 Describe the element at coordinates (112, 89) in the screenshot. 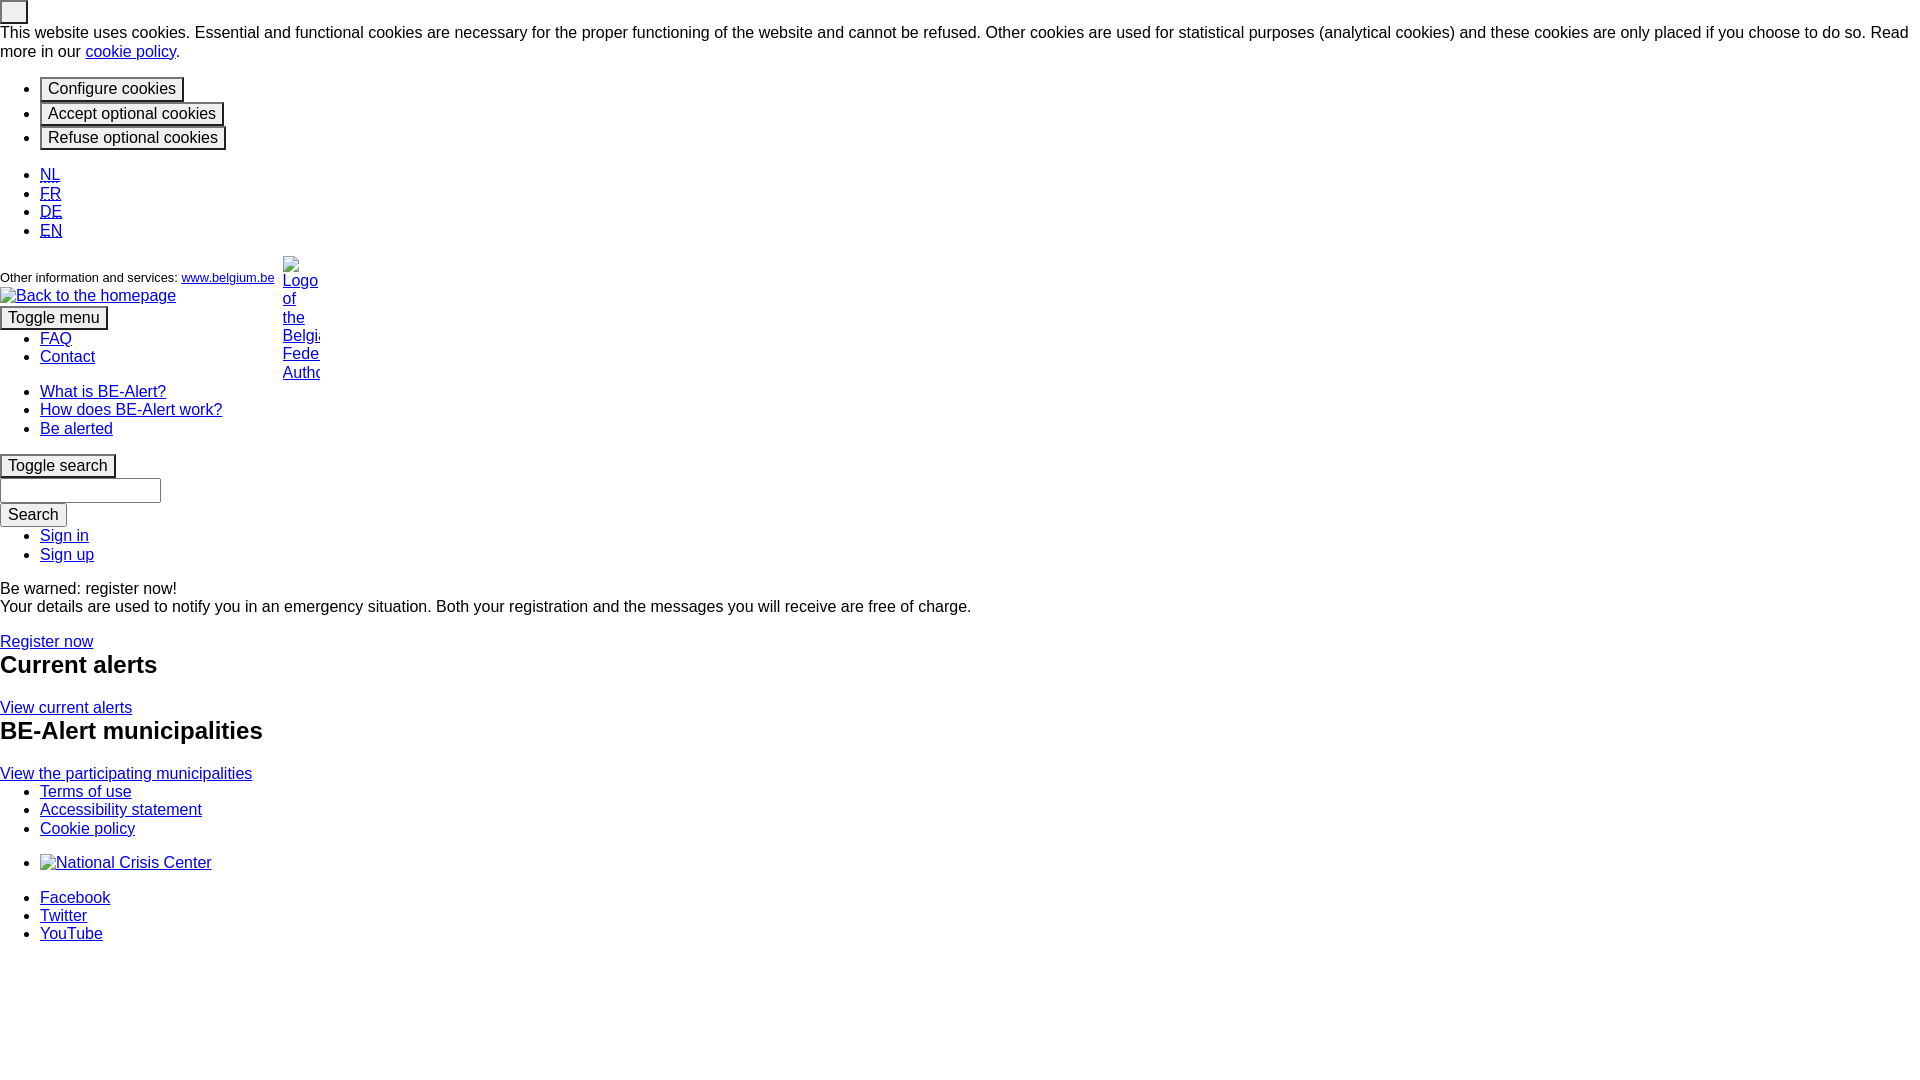

I see `Configure cookies` at that location.